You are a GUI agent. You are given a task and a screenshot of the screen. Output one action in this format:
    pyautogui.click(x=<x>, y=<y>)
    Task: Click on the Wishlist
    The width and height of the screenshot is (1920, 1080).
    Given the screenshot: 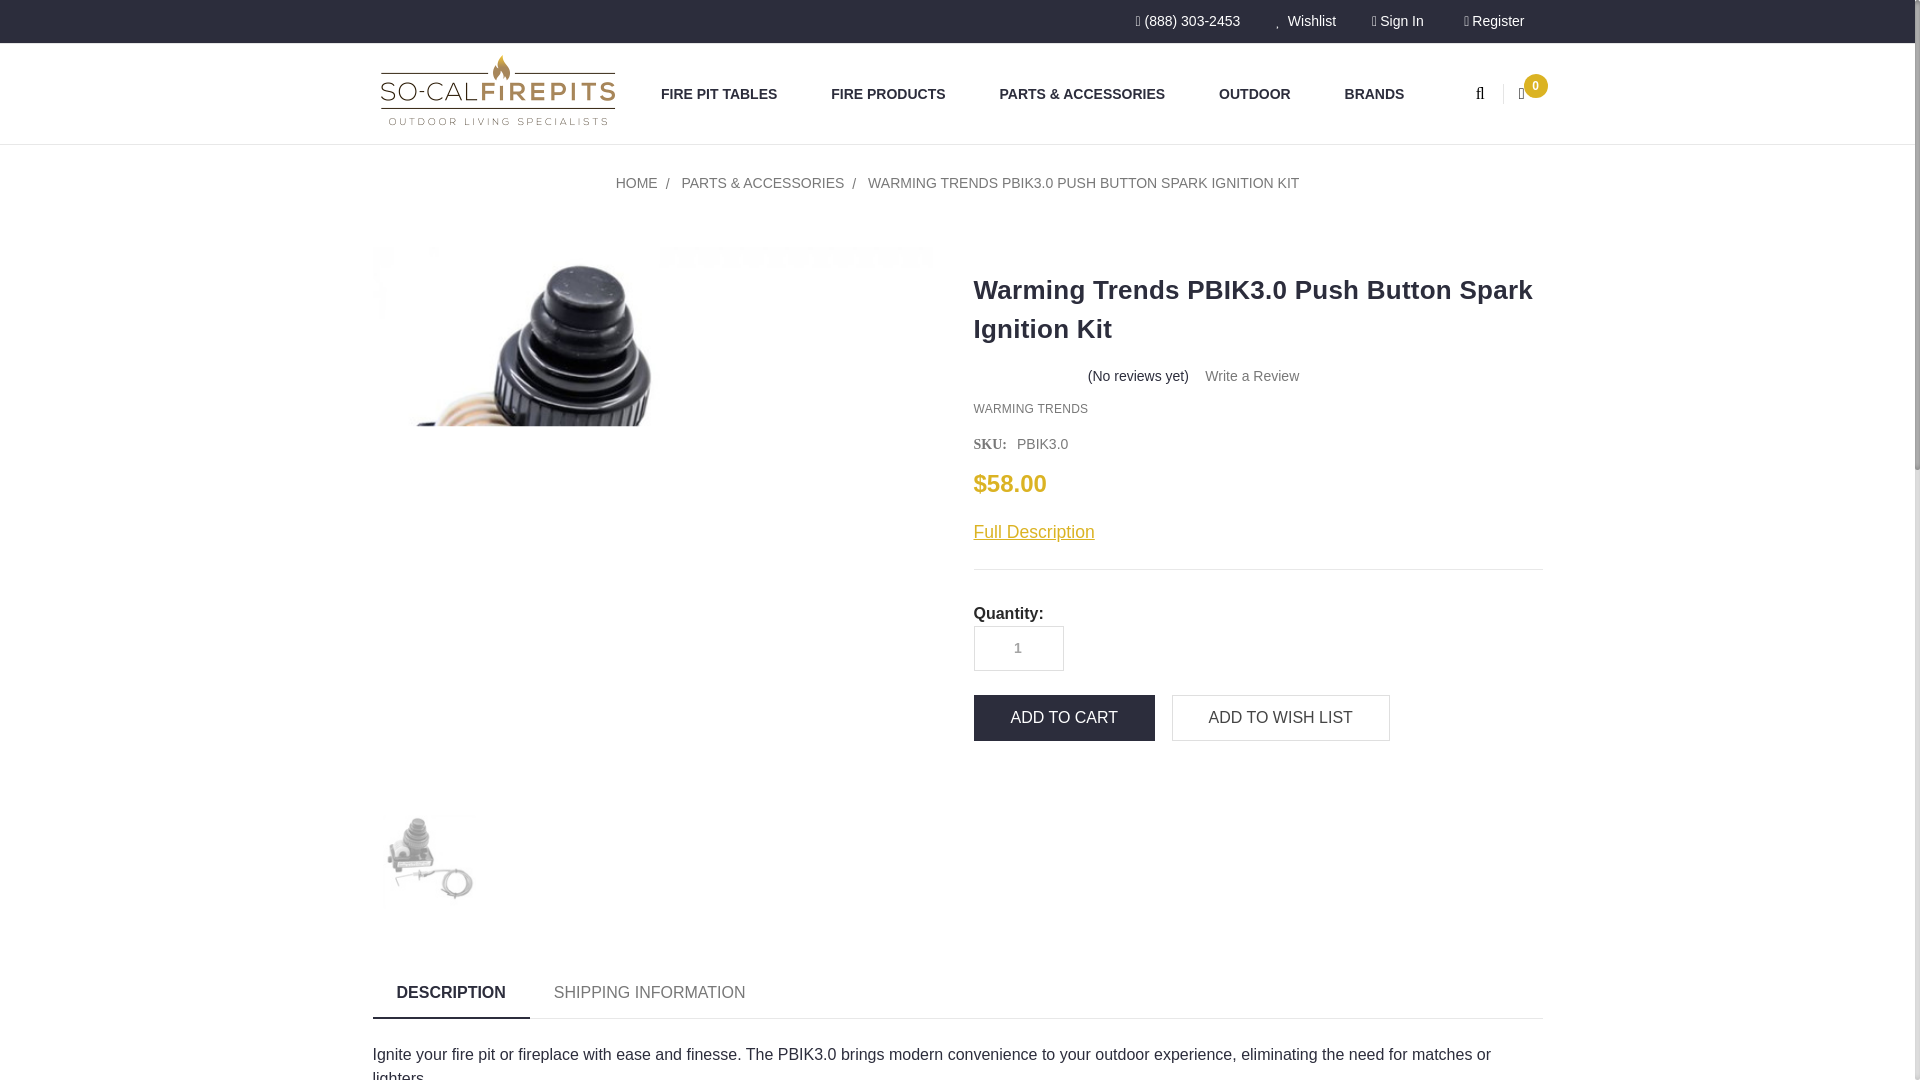 What is the action you would take?
    pyautogui.click(x=1305, y=22)
    